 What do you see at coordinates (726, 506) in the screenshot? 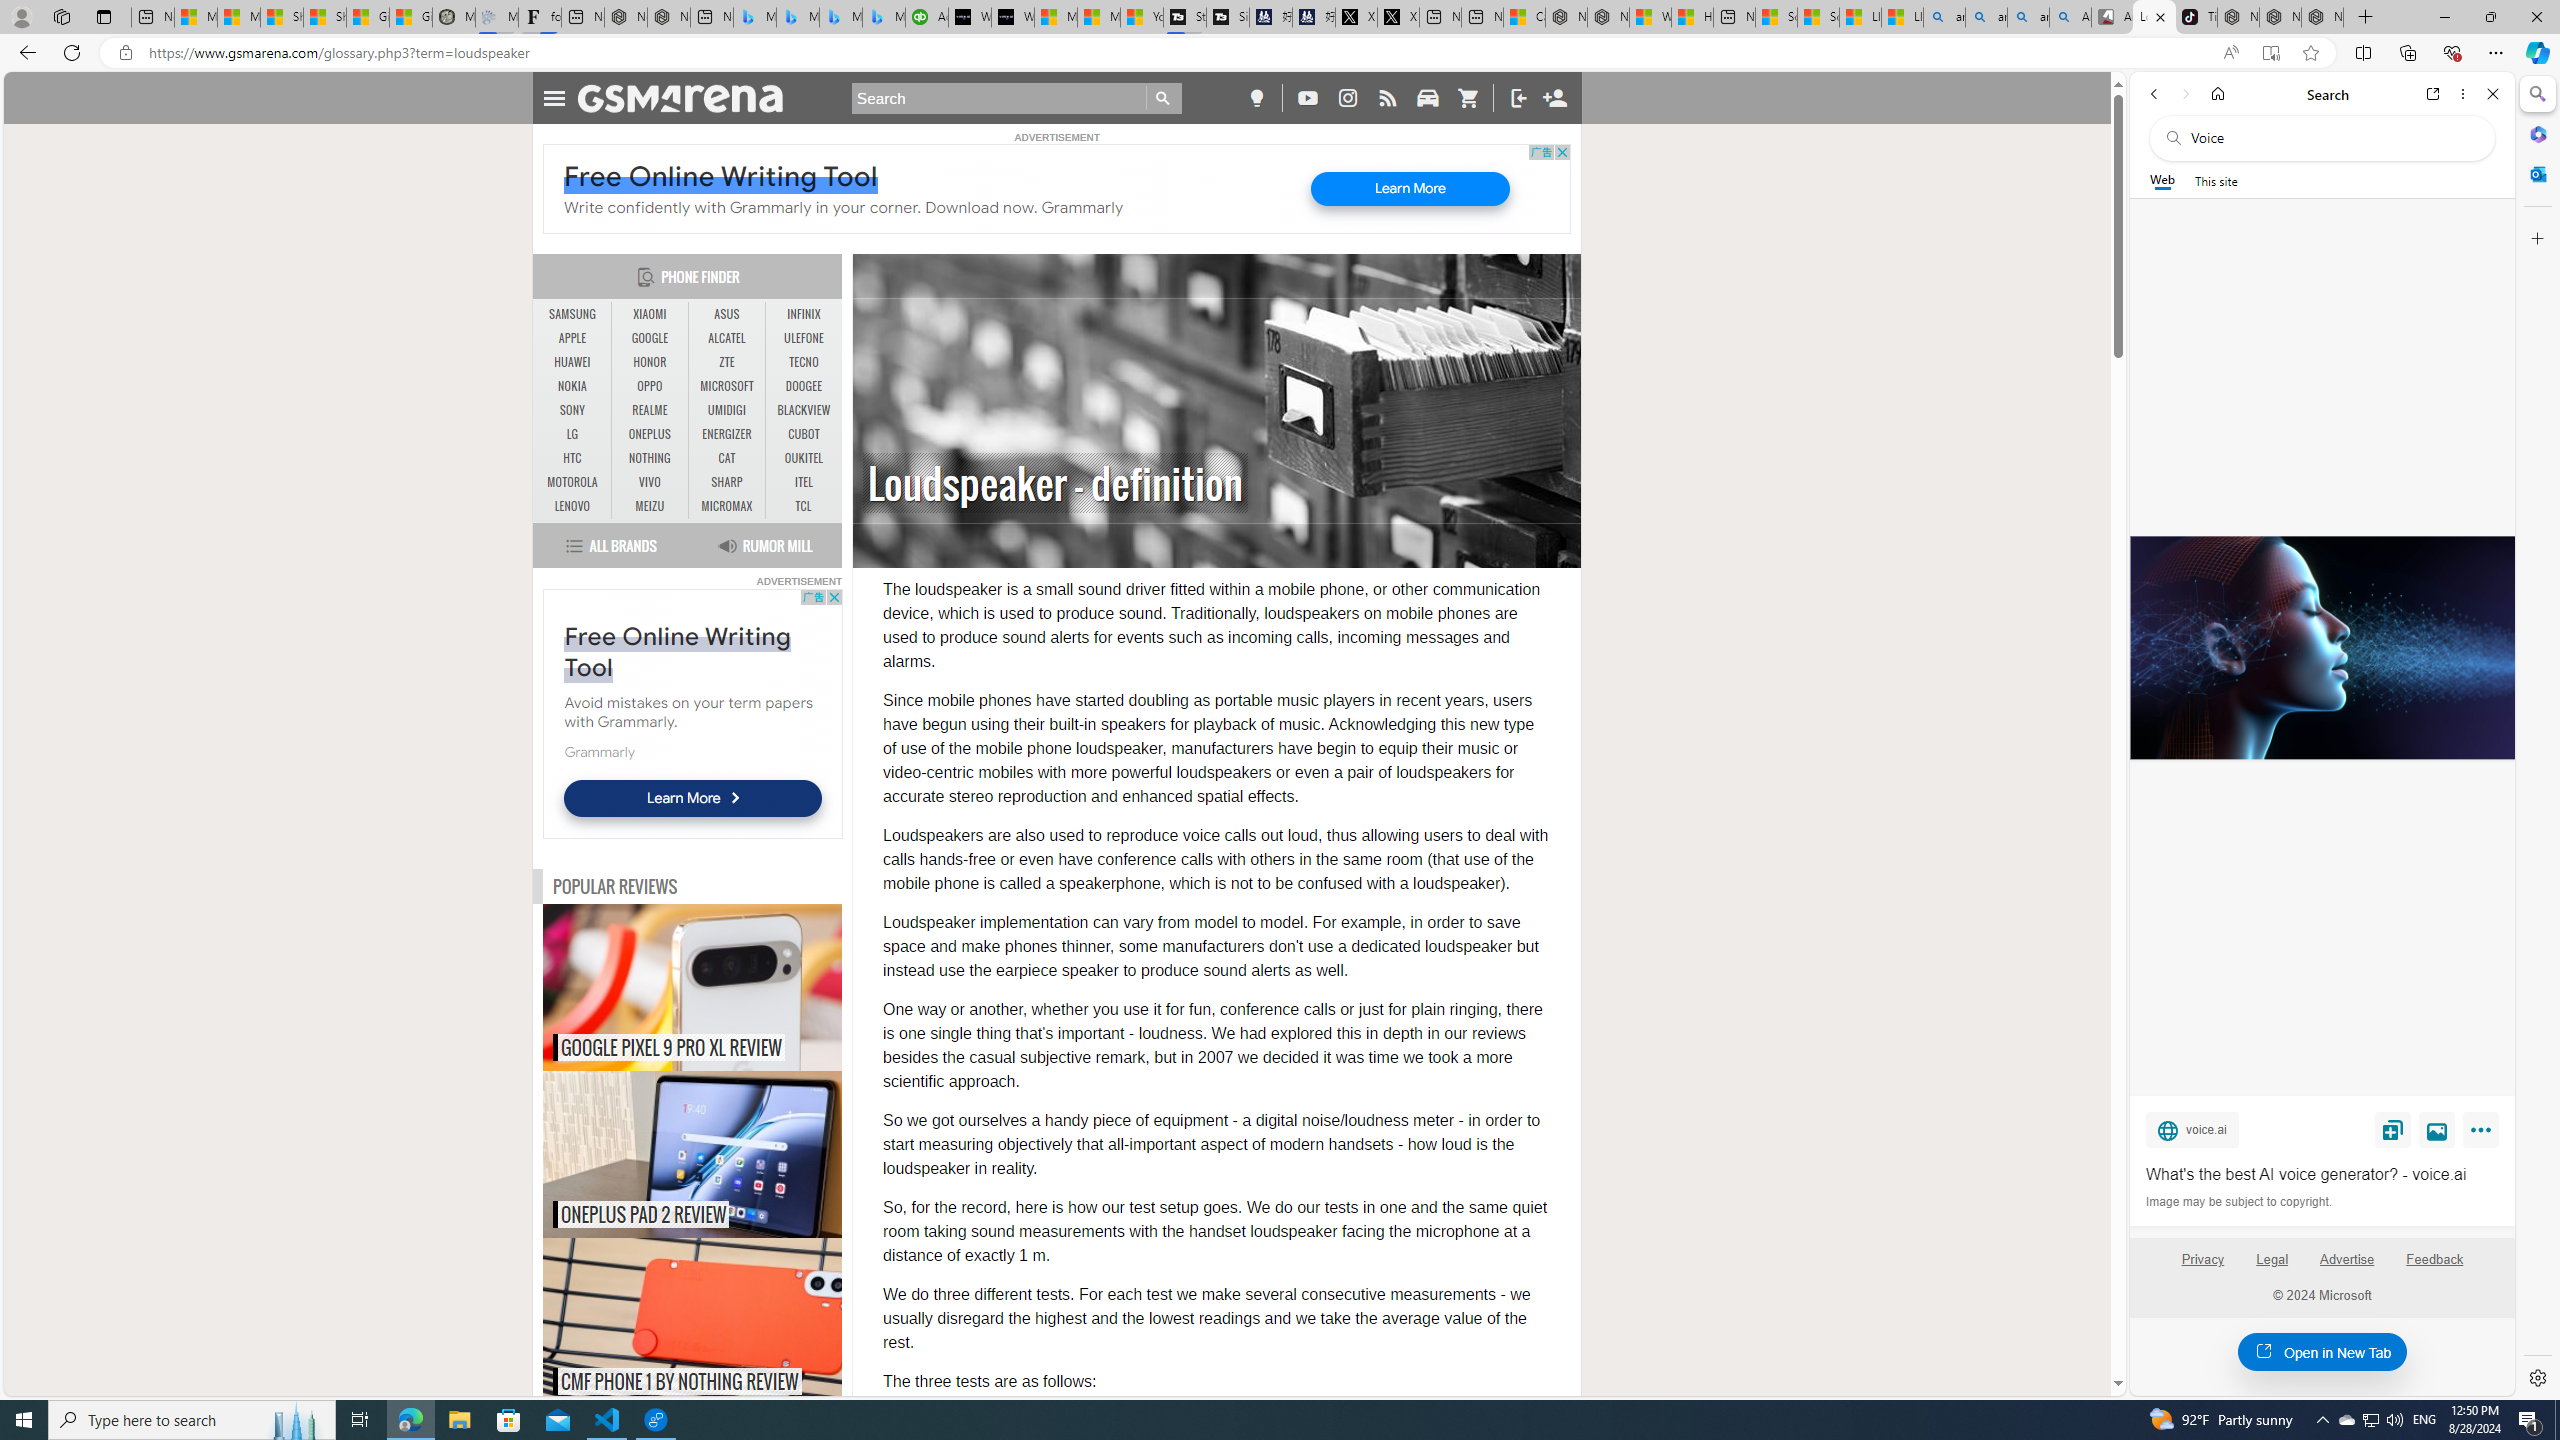
I see `MICROMAX` at bounding box center [726, 506].